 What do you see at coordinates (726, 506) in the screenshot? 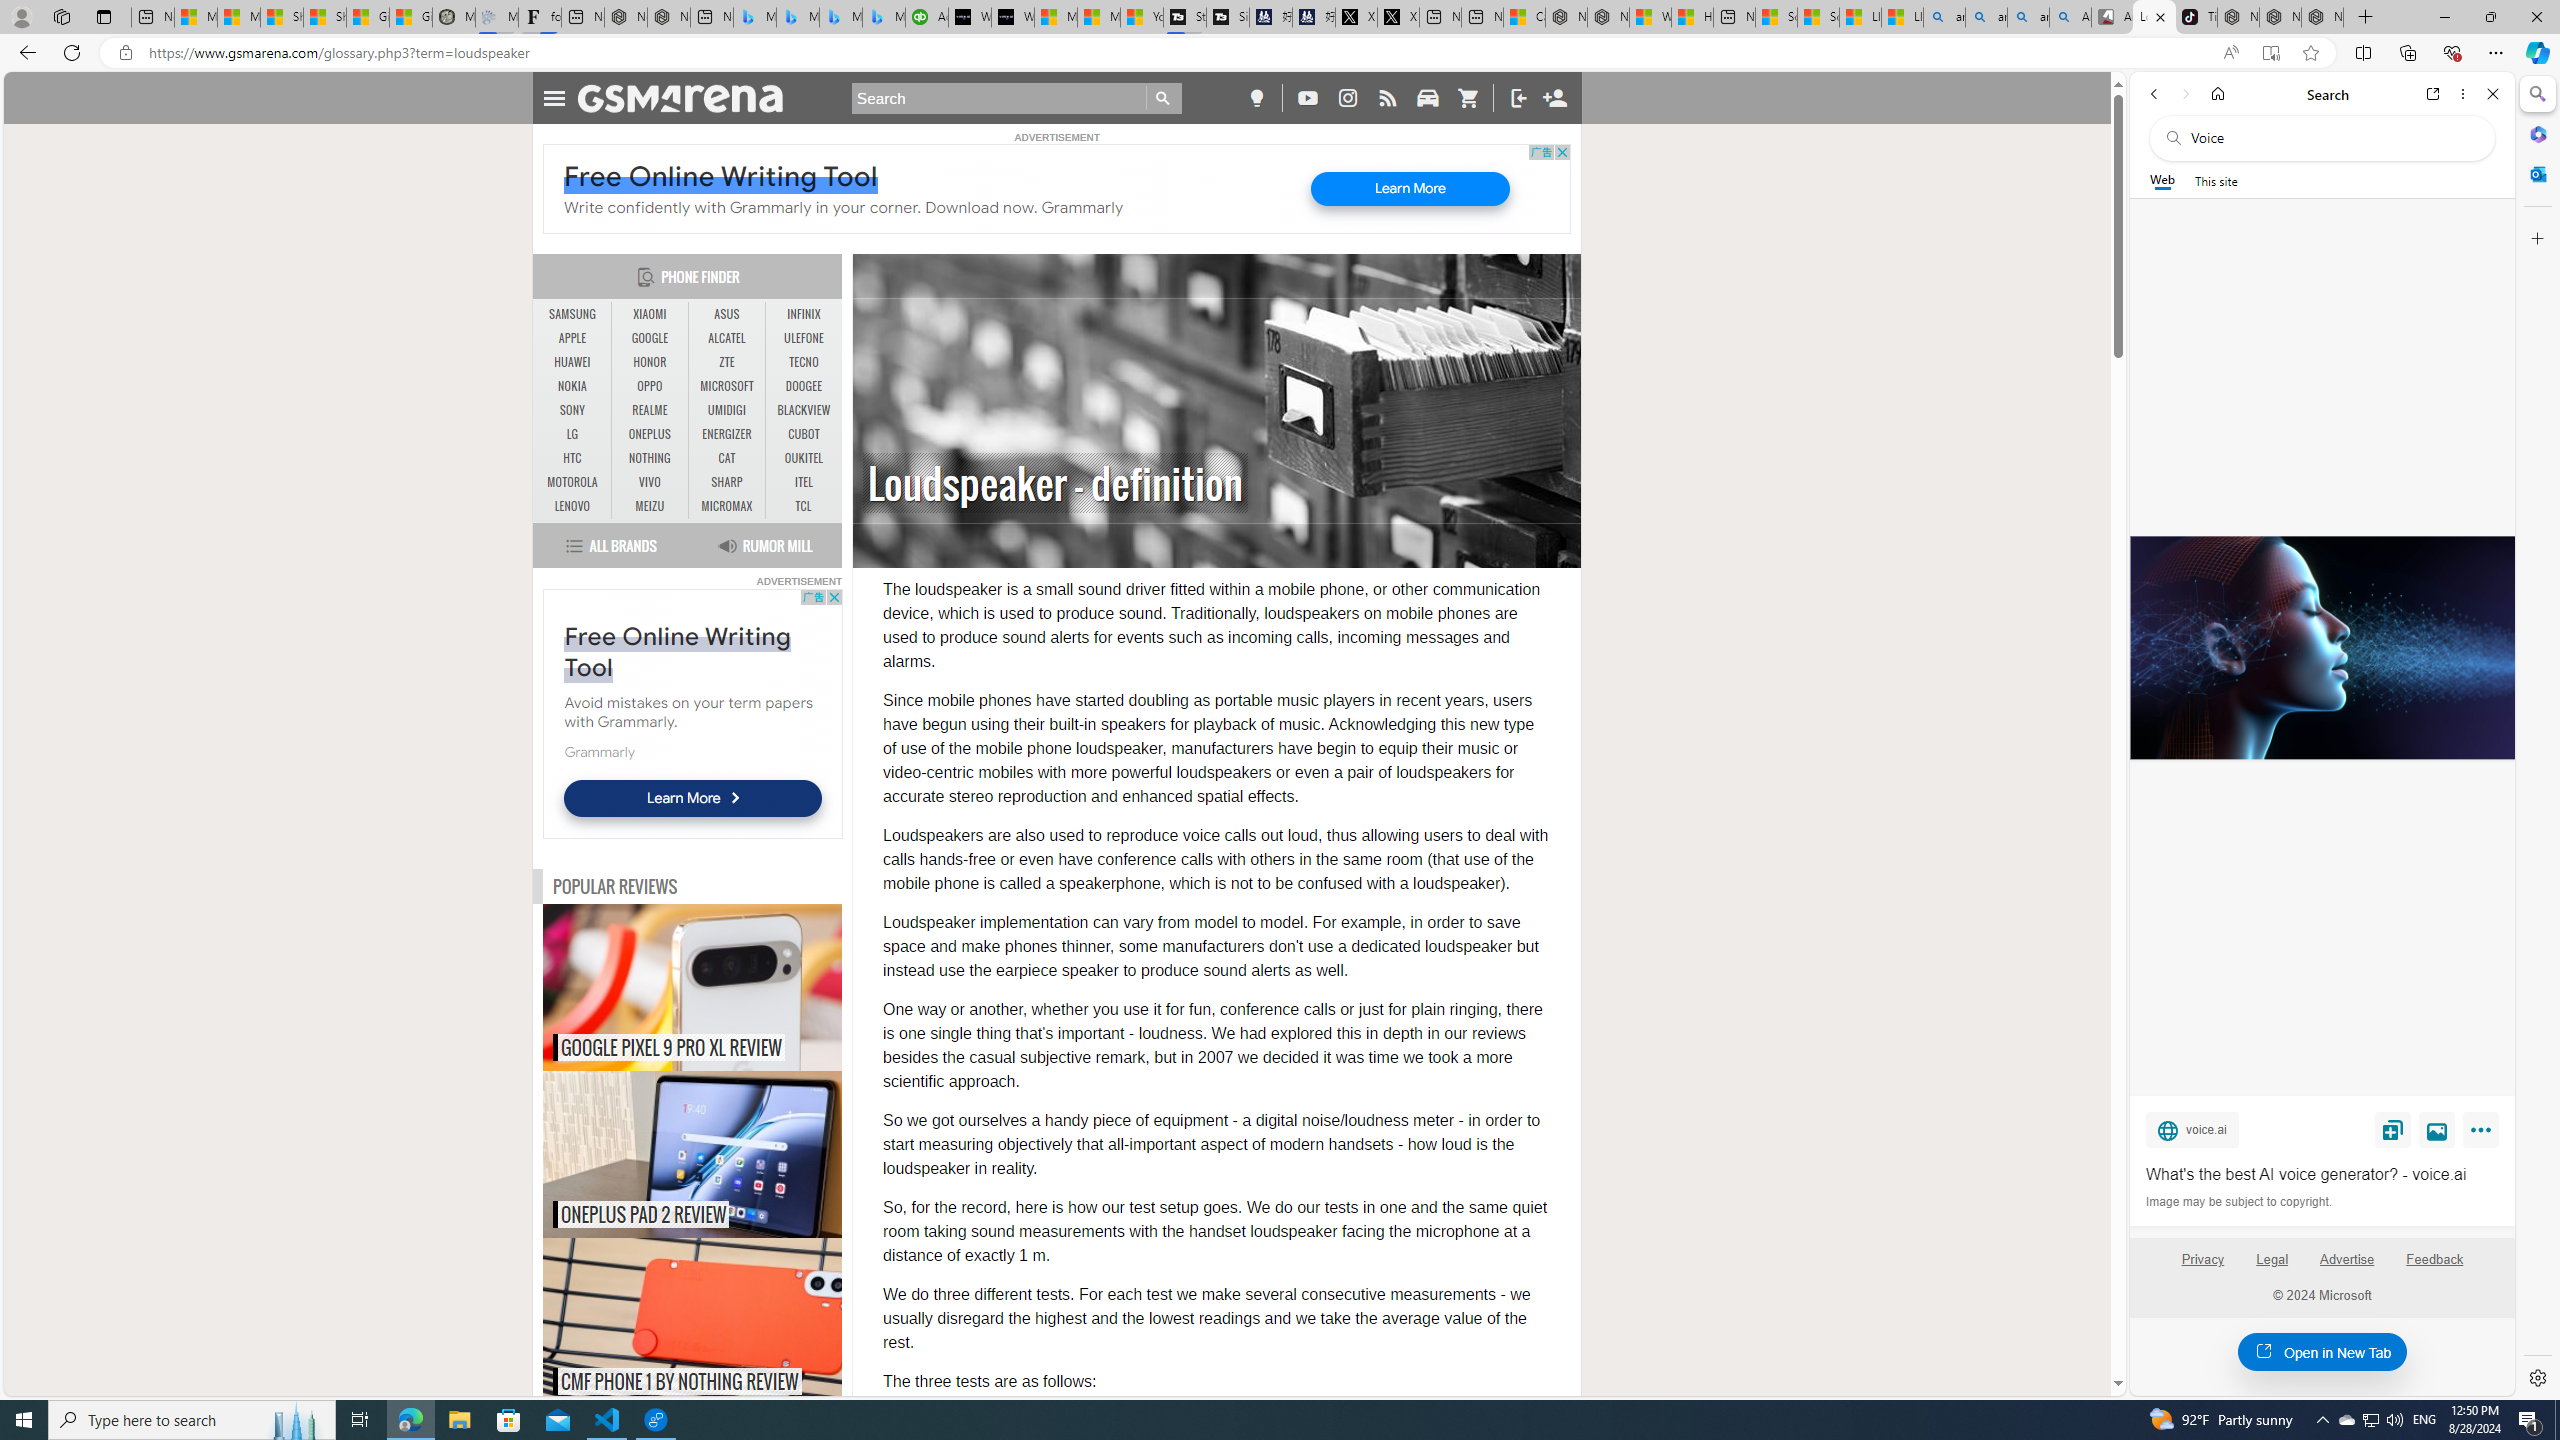
I see `MICROMAX` at bounding box center [726, 506].